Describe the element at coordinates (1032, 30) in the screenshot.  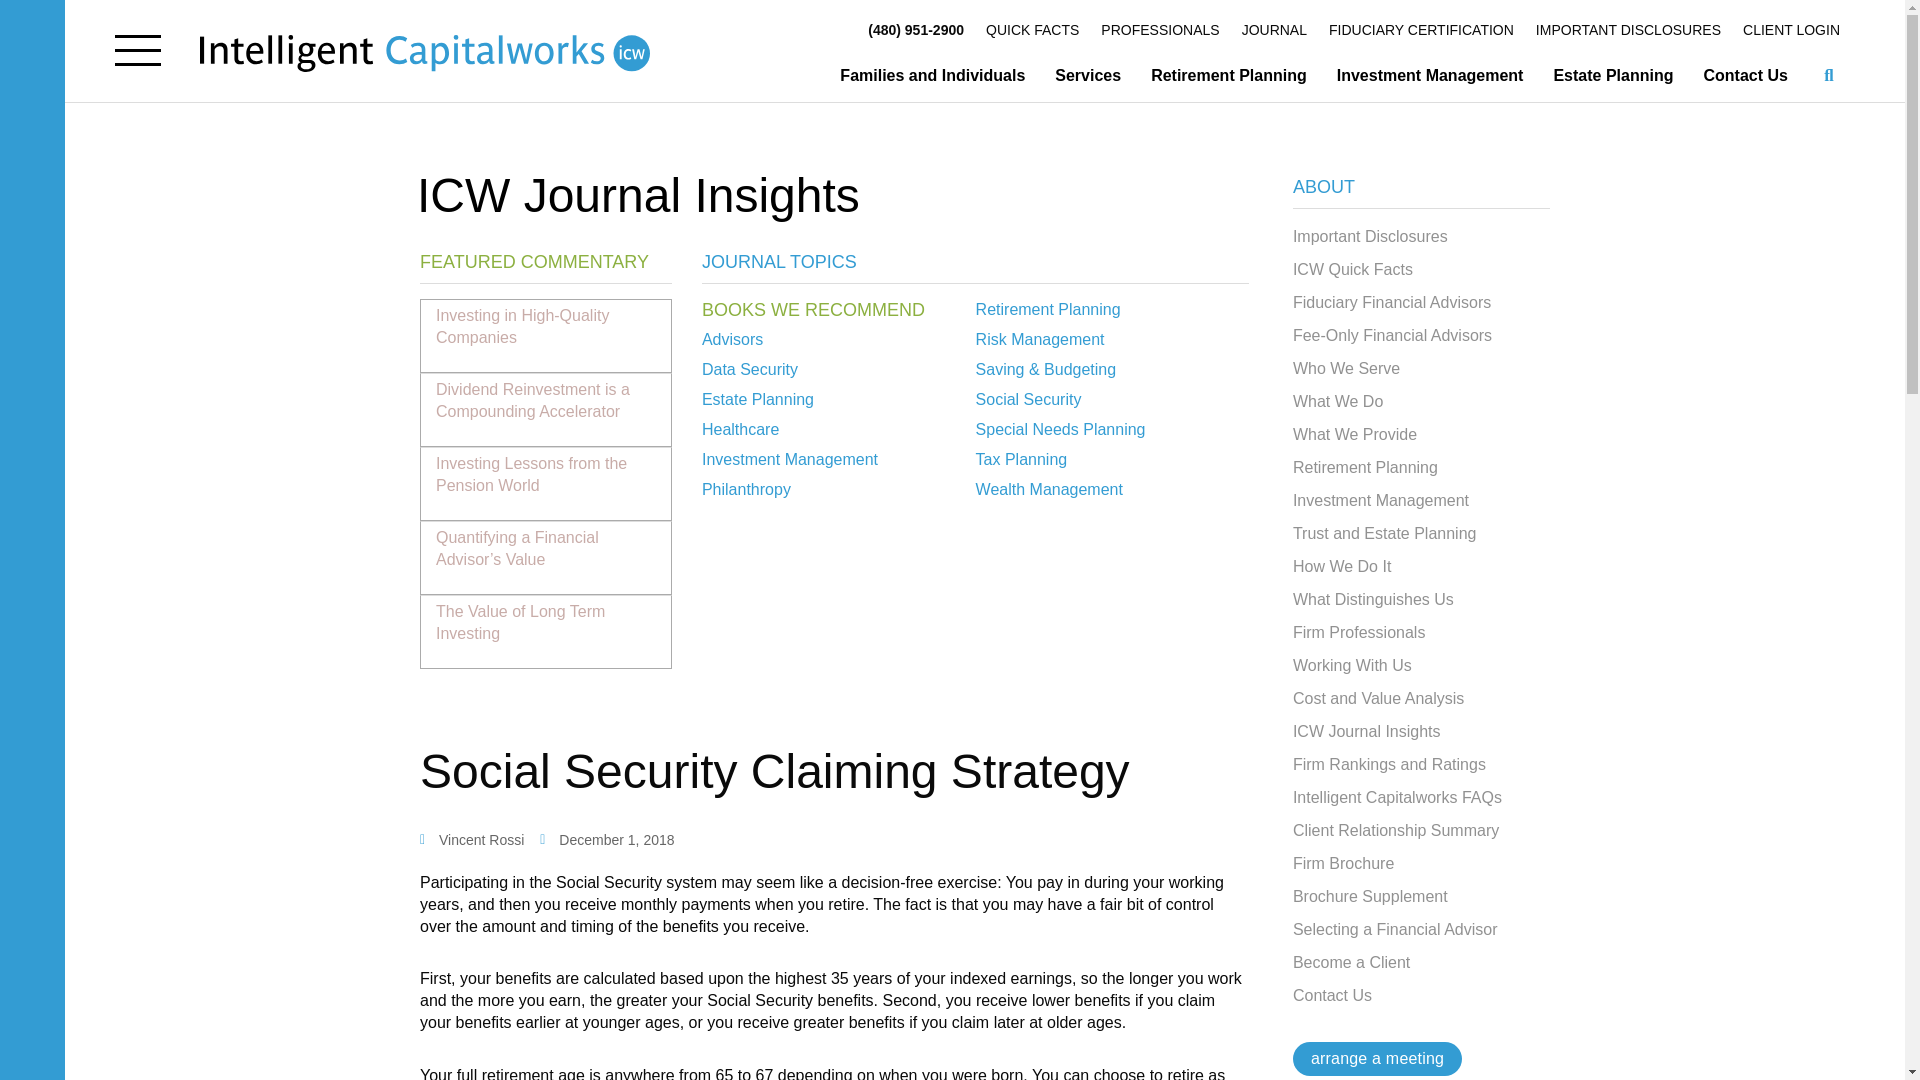
I see `QUICK FACTS` at that location.